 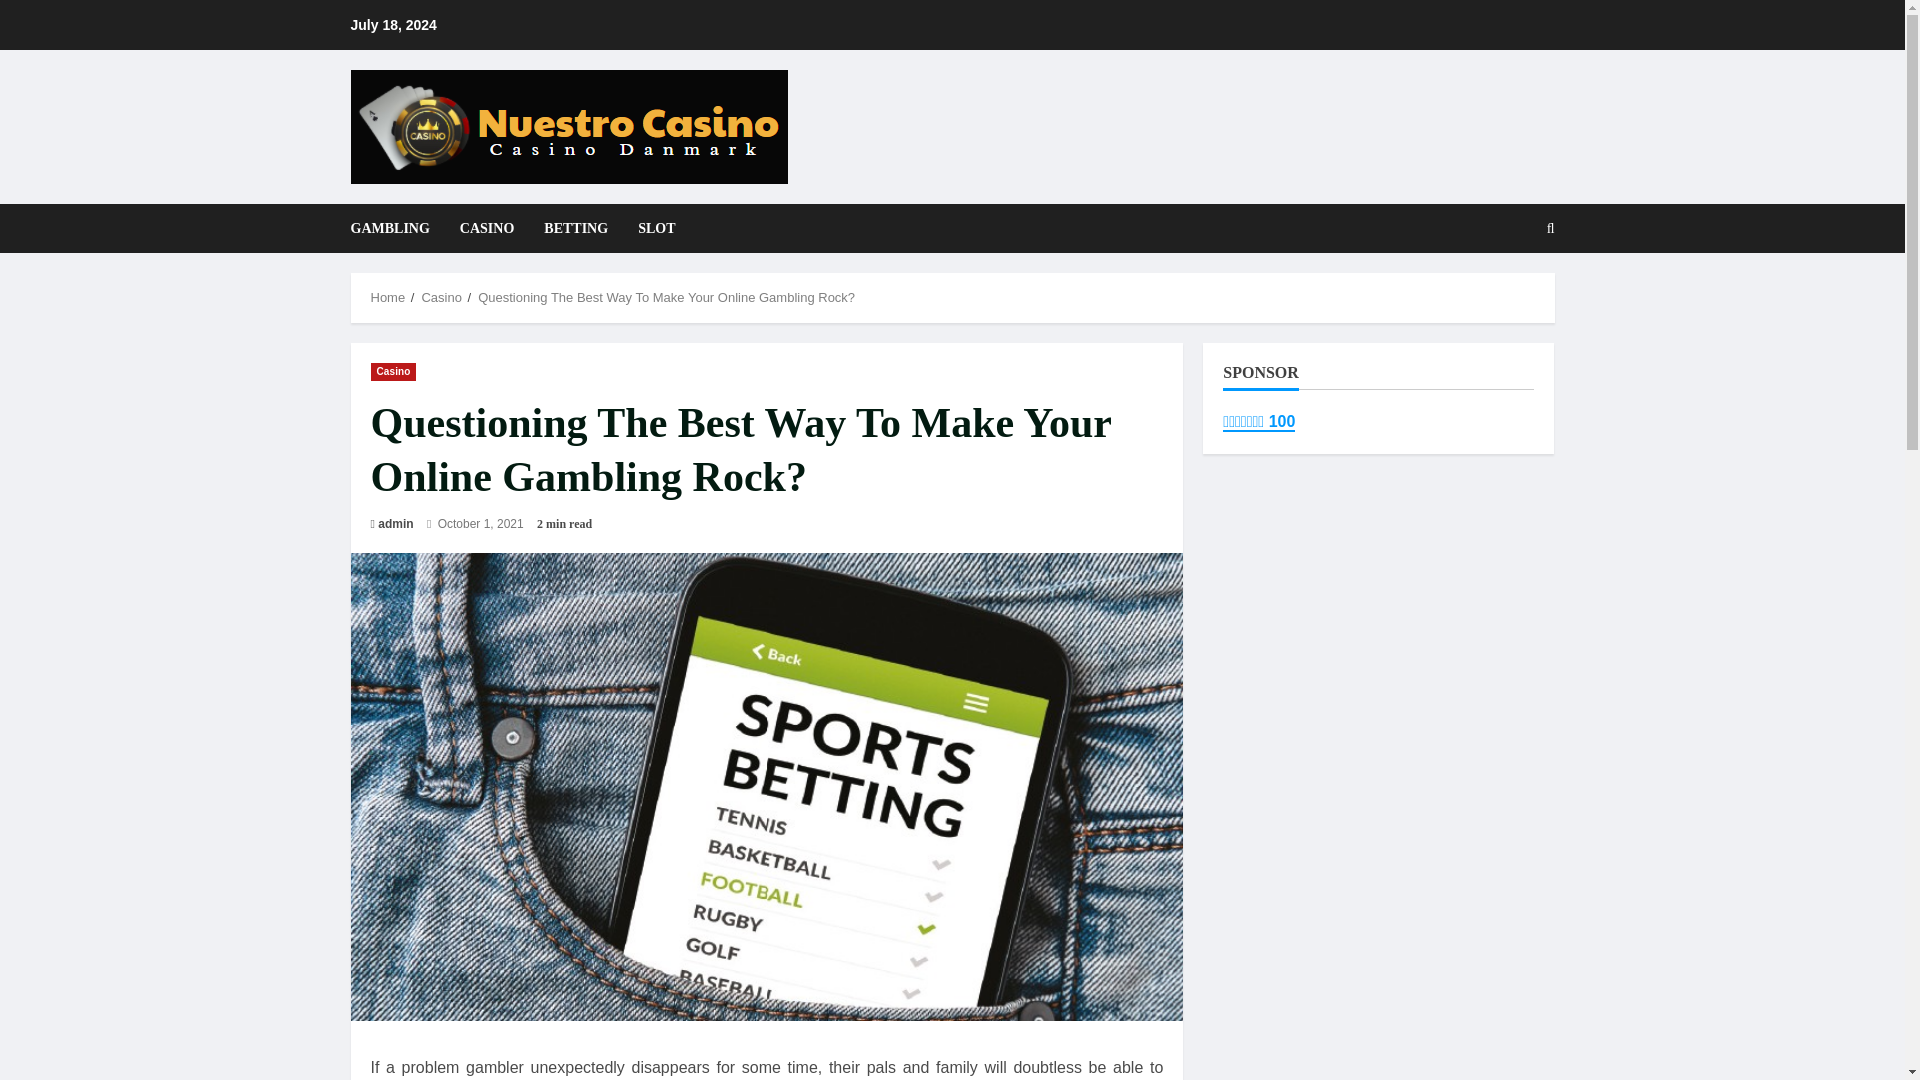 I want to click on Casino, so click(x=393, y=370).